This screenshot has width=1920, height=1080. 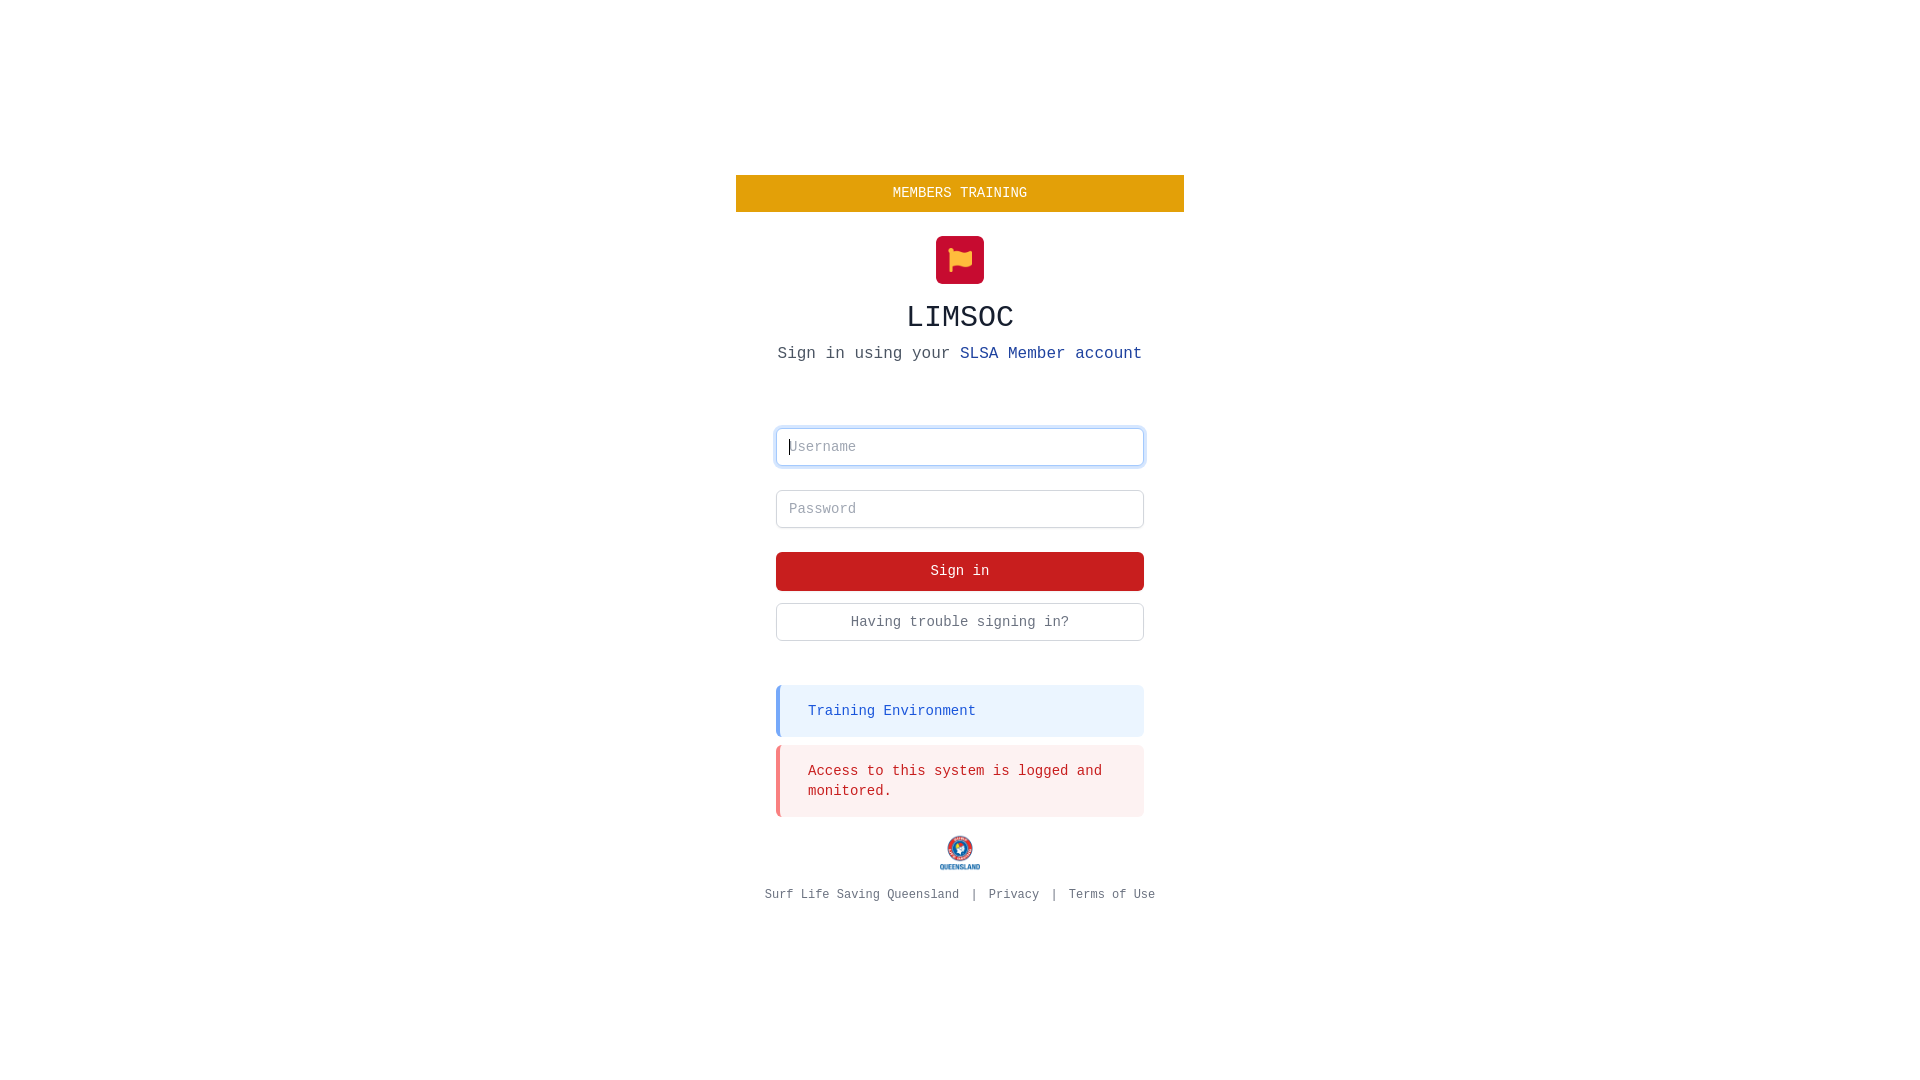 I want to click on Having trouble signing in?, so click(x=960, y=622).